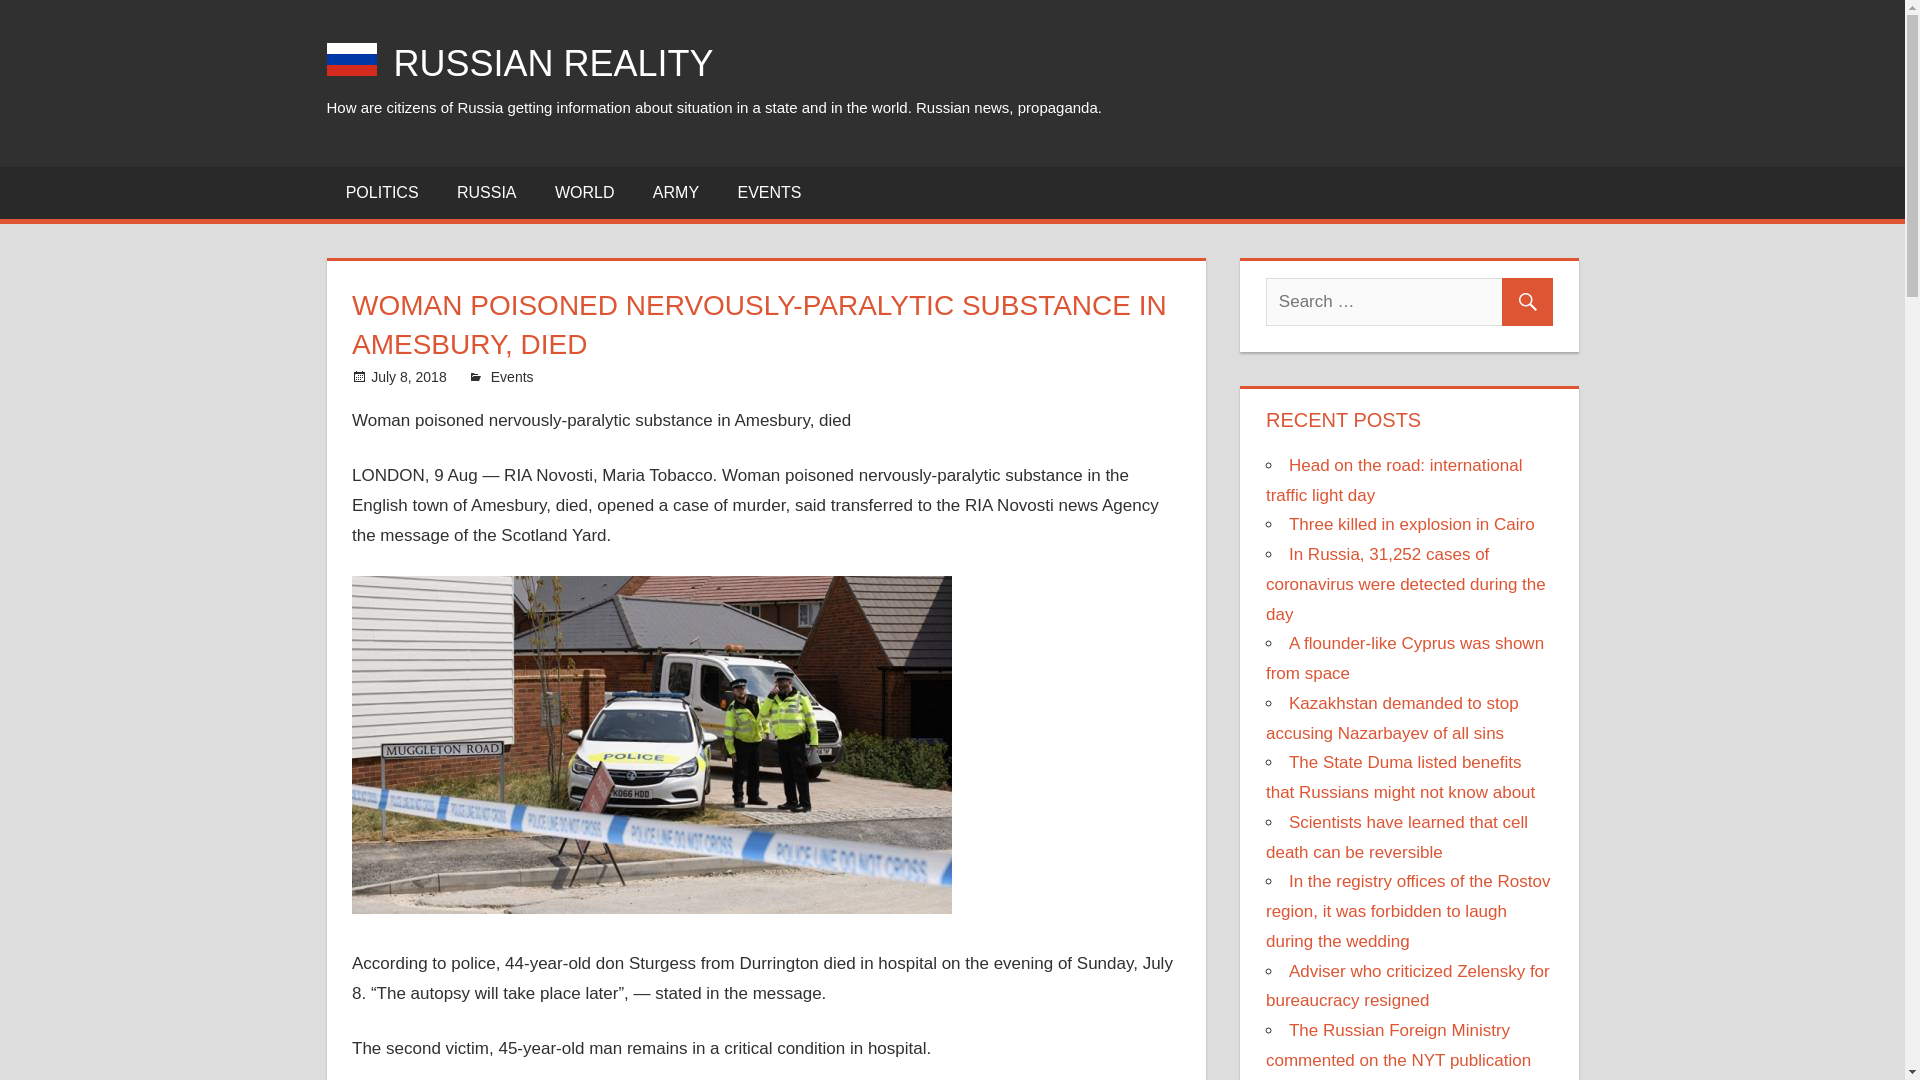 This screenshot has height=1080, width=1920. I want to click on Head on the road: international traffic light day, so click(1394, 480).